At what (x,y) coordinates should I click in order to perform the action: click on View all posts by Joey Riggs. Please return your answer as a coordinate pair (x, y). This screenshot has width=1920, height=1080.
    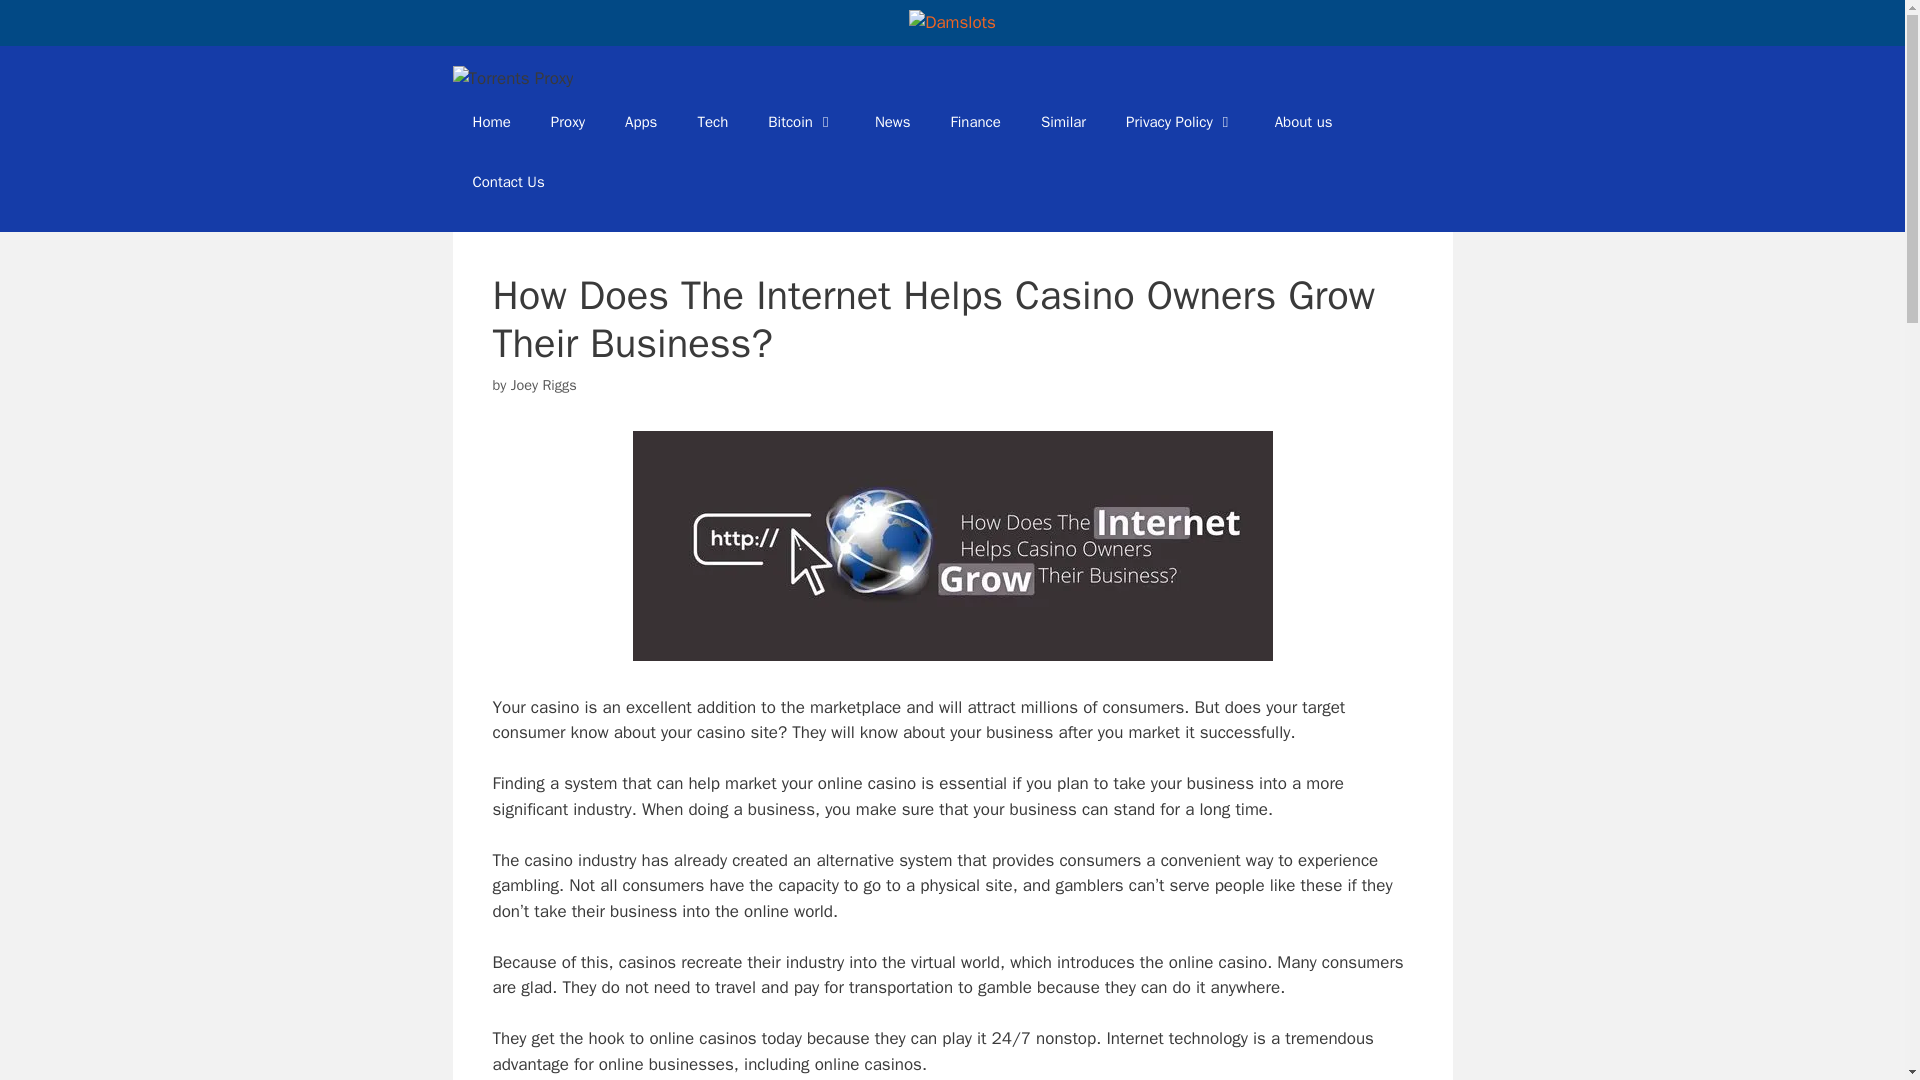
    Looking at the image, I should click on (544, 384).